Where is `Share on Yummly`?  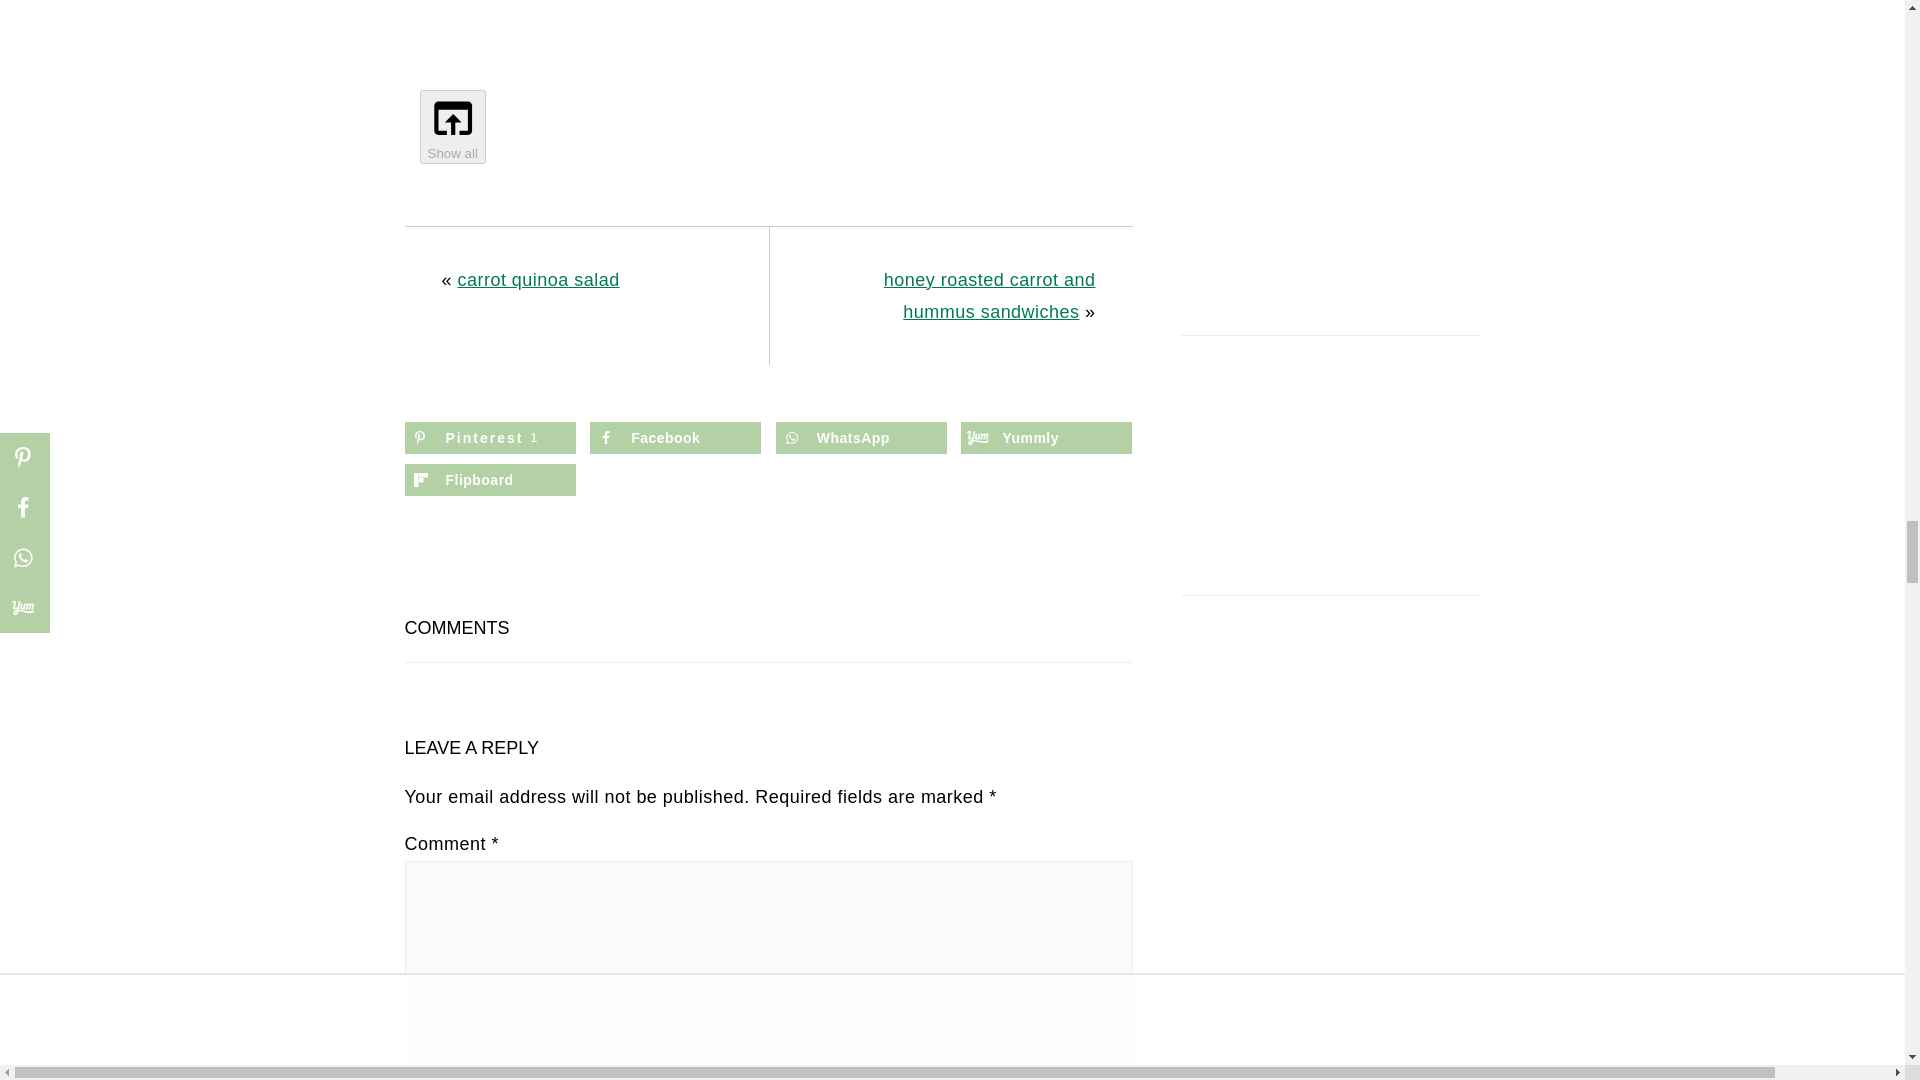
Share on Yummly is located at coordinates (1046, 438).